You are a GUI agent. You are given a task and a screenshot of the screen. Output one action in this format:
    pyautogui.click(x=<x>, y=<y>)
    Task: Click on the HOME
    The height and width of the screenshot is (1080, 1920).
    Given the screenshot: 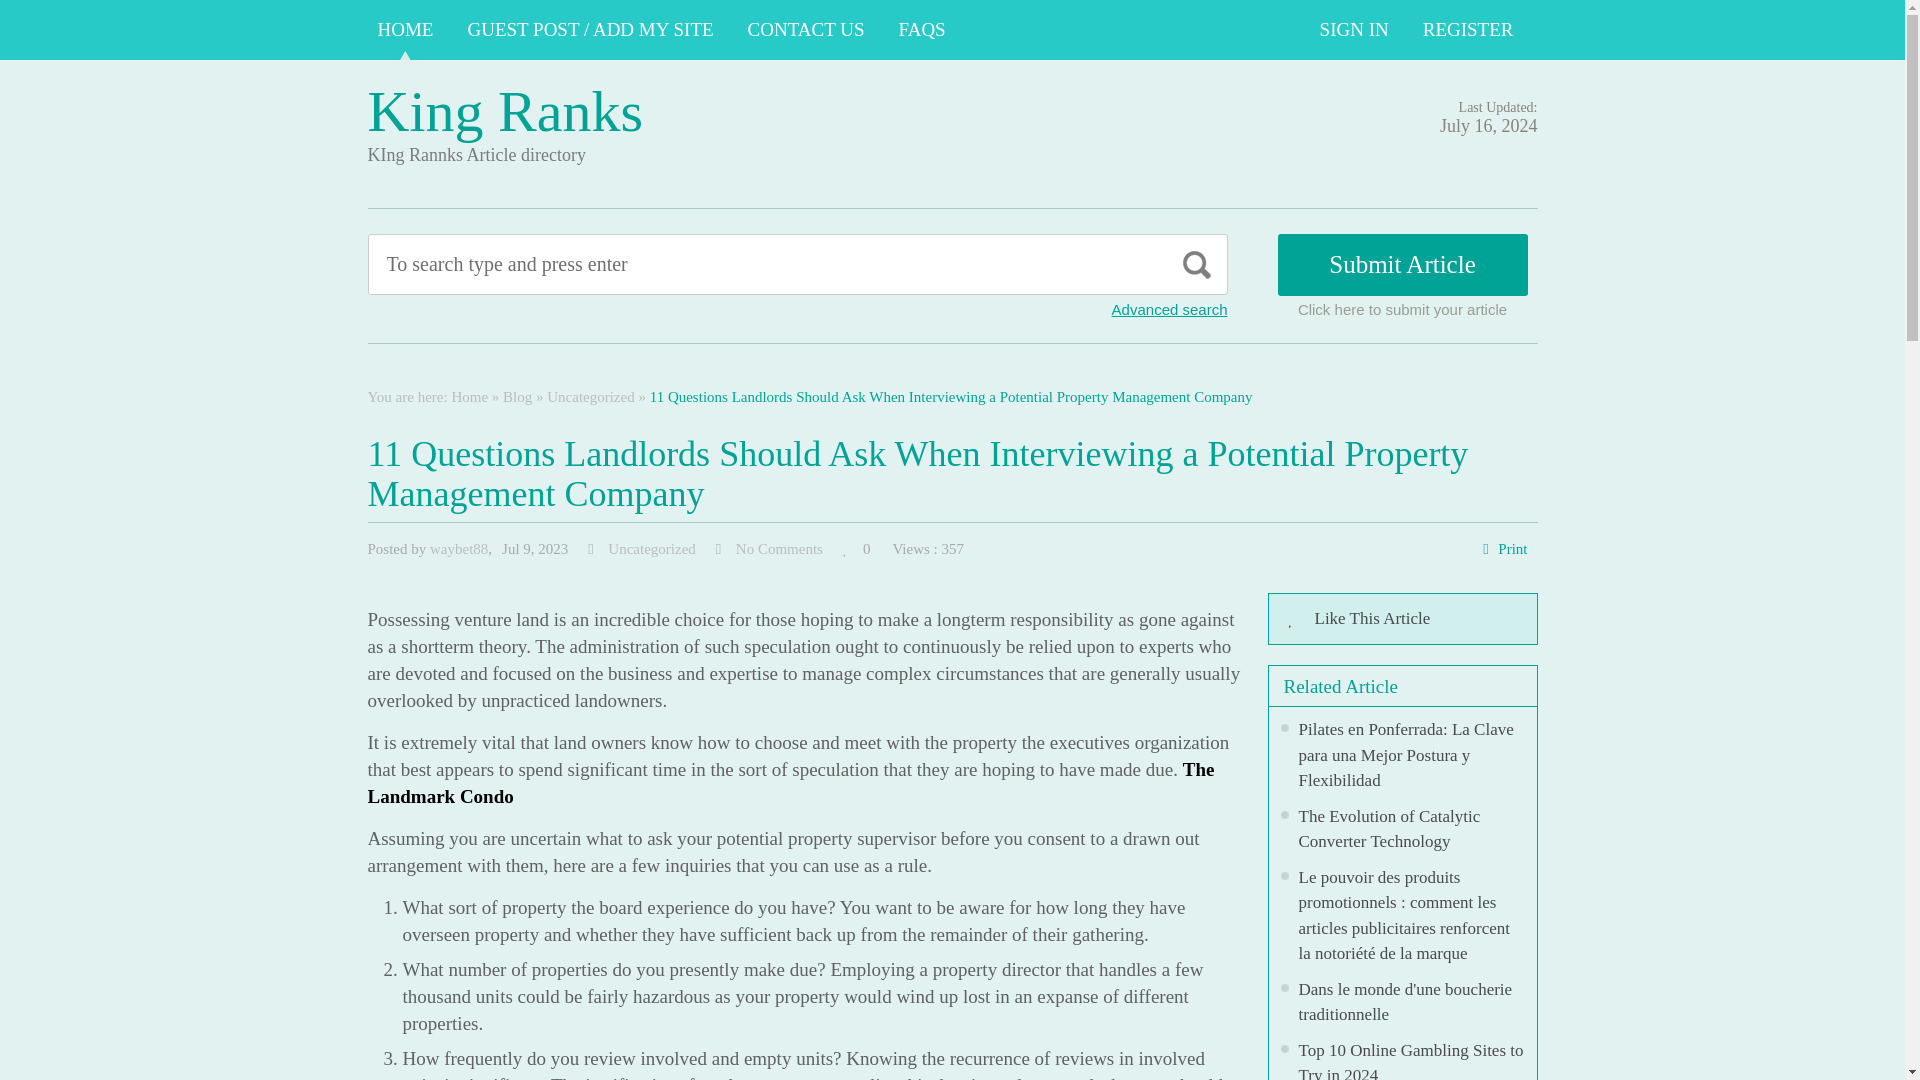 What is the action you would take?
    pyautogui.click(x=406, y=30)
    